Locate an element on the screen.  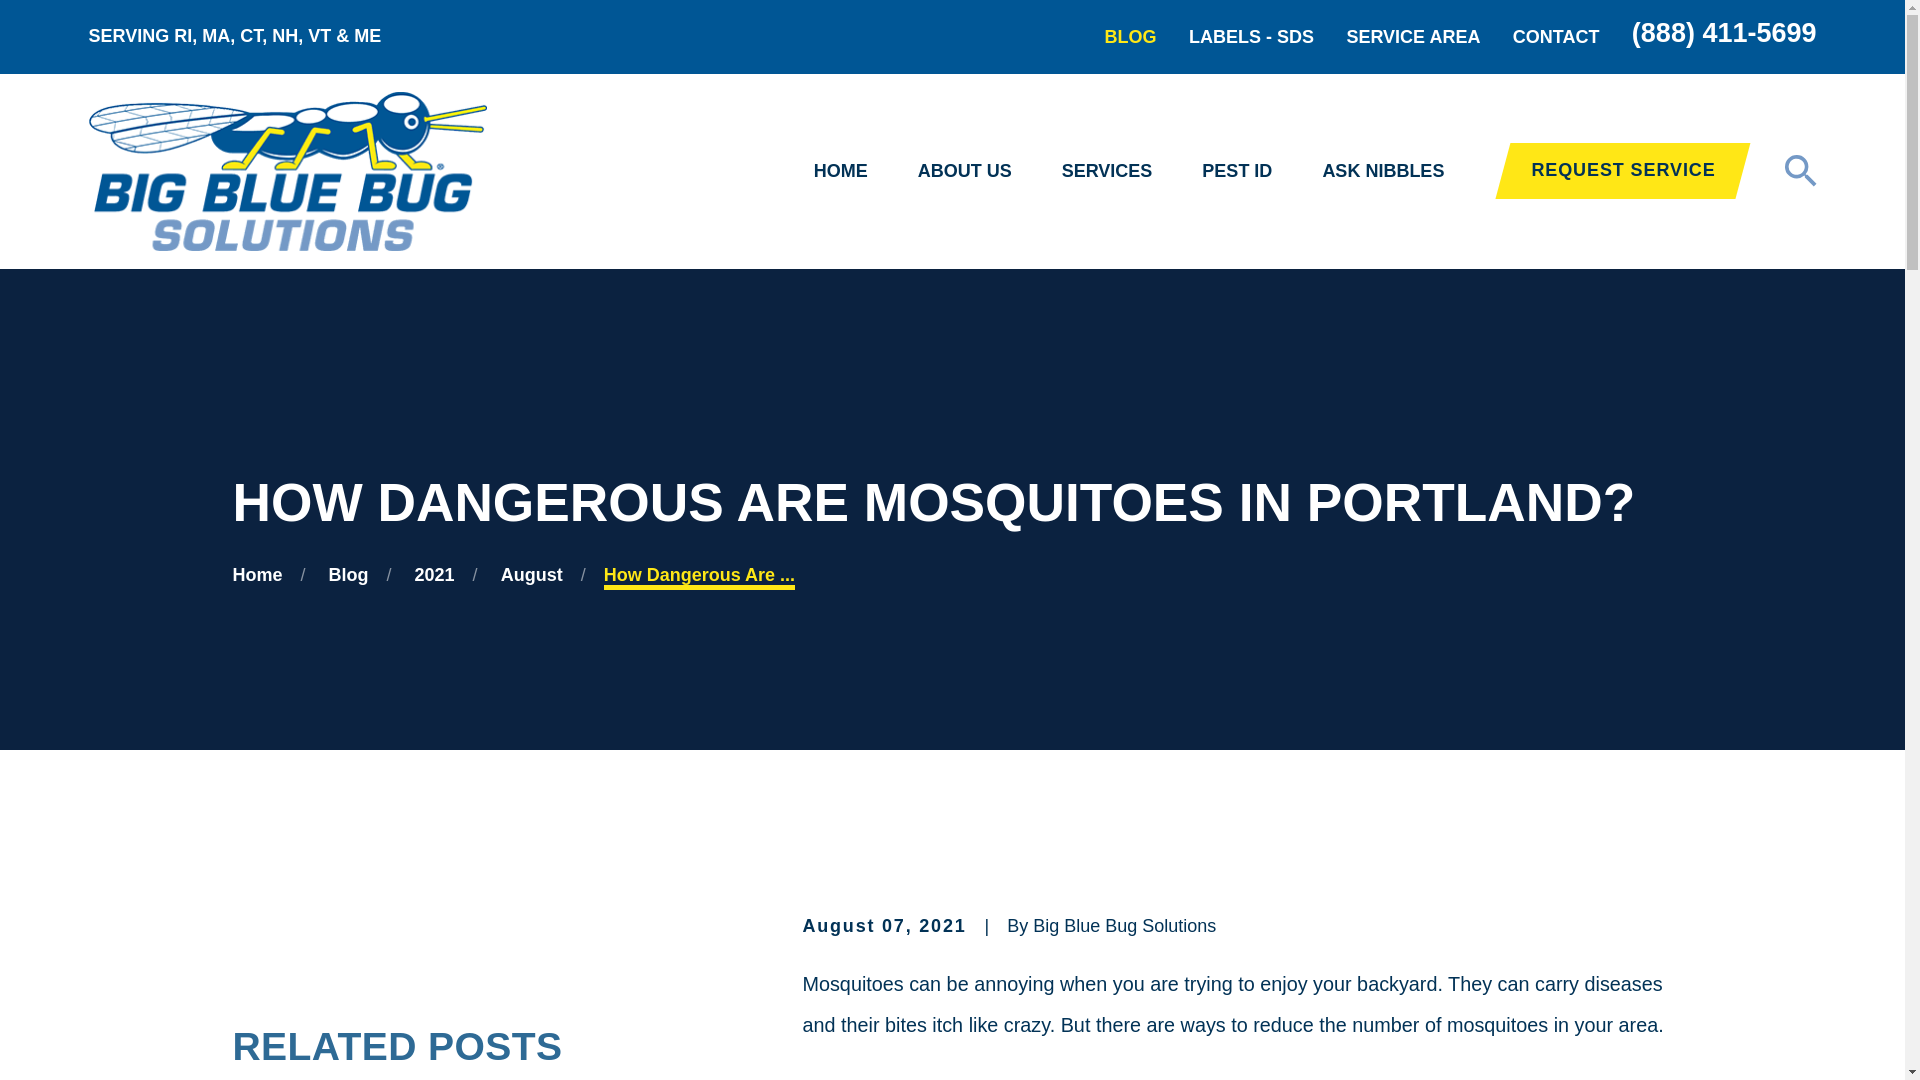
LABELS - SDS is located at coordinates (1250, 37).